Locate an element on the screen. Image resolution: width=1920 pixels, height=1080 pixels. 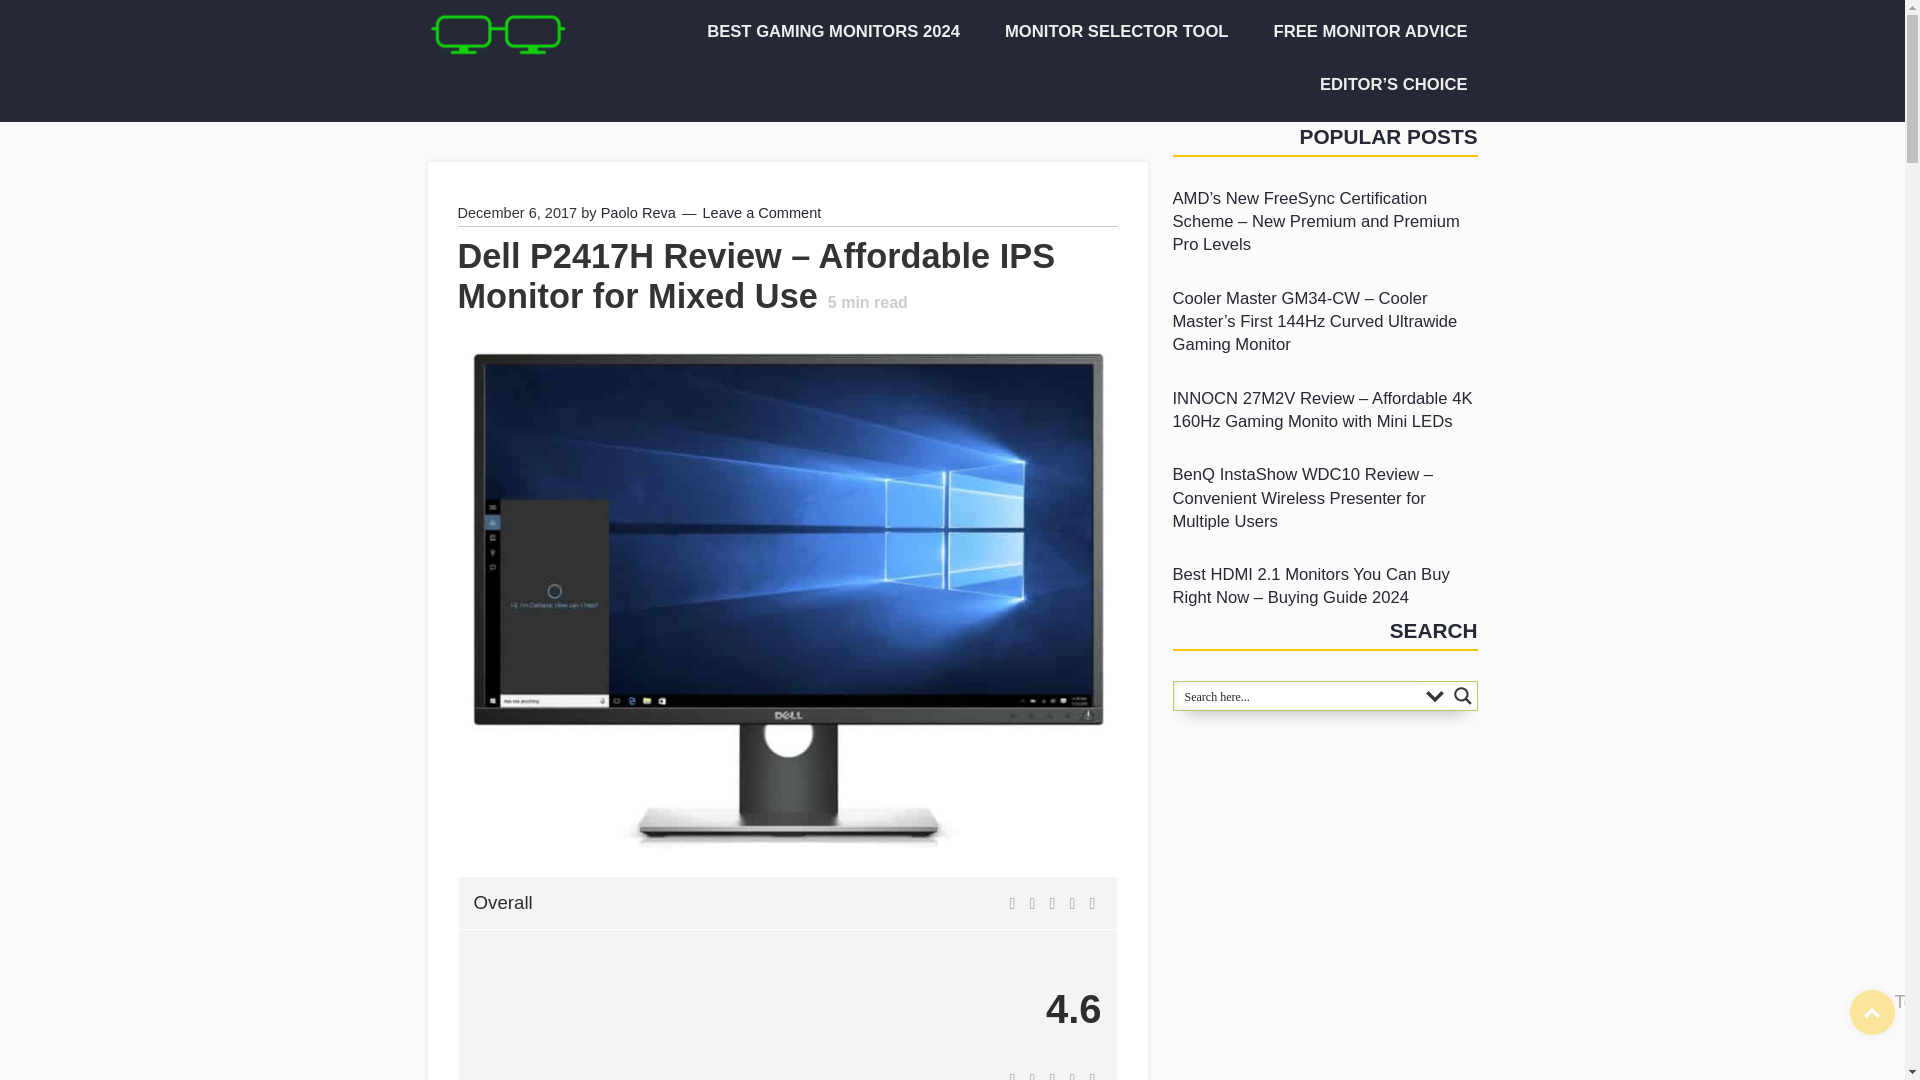
Paolo Reva is located at coordinates (638, 213).